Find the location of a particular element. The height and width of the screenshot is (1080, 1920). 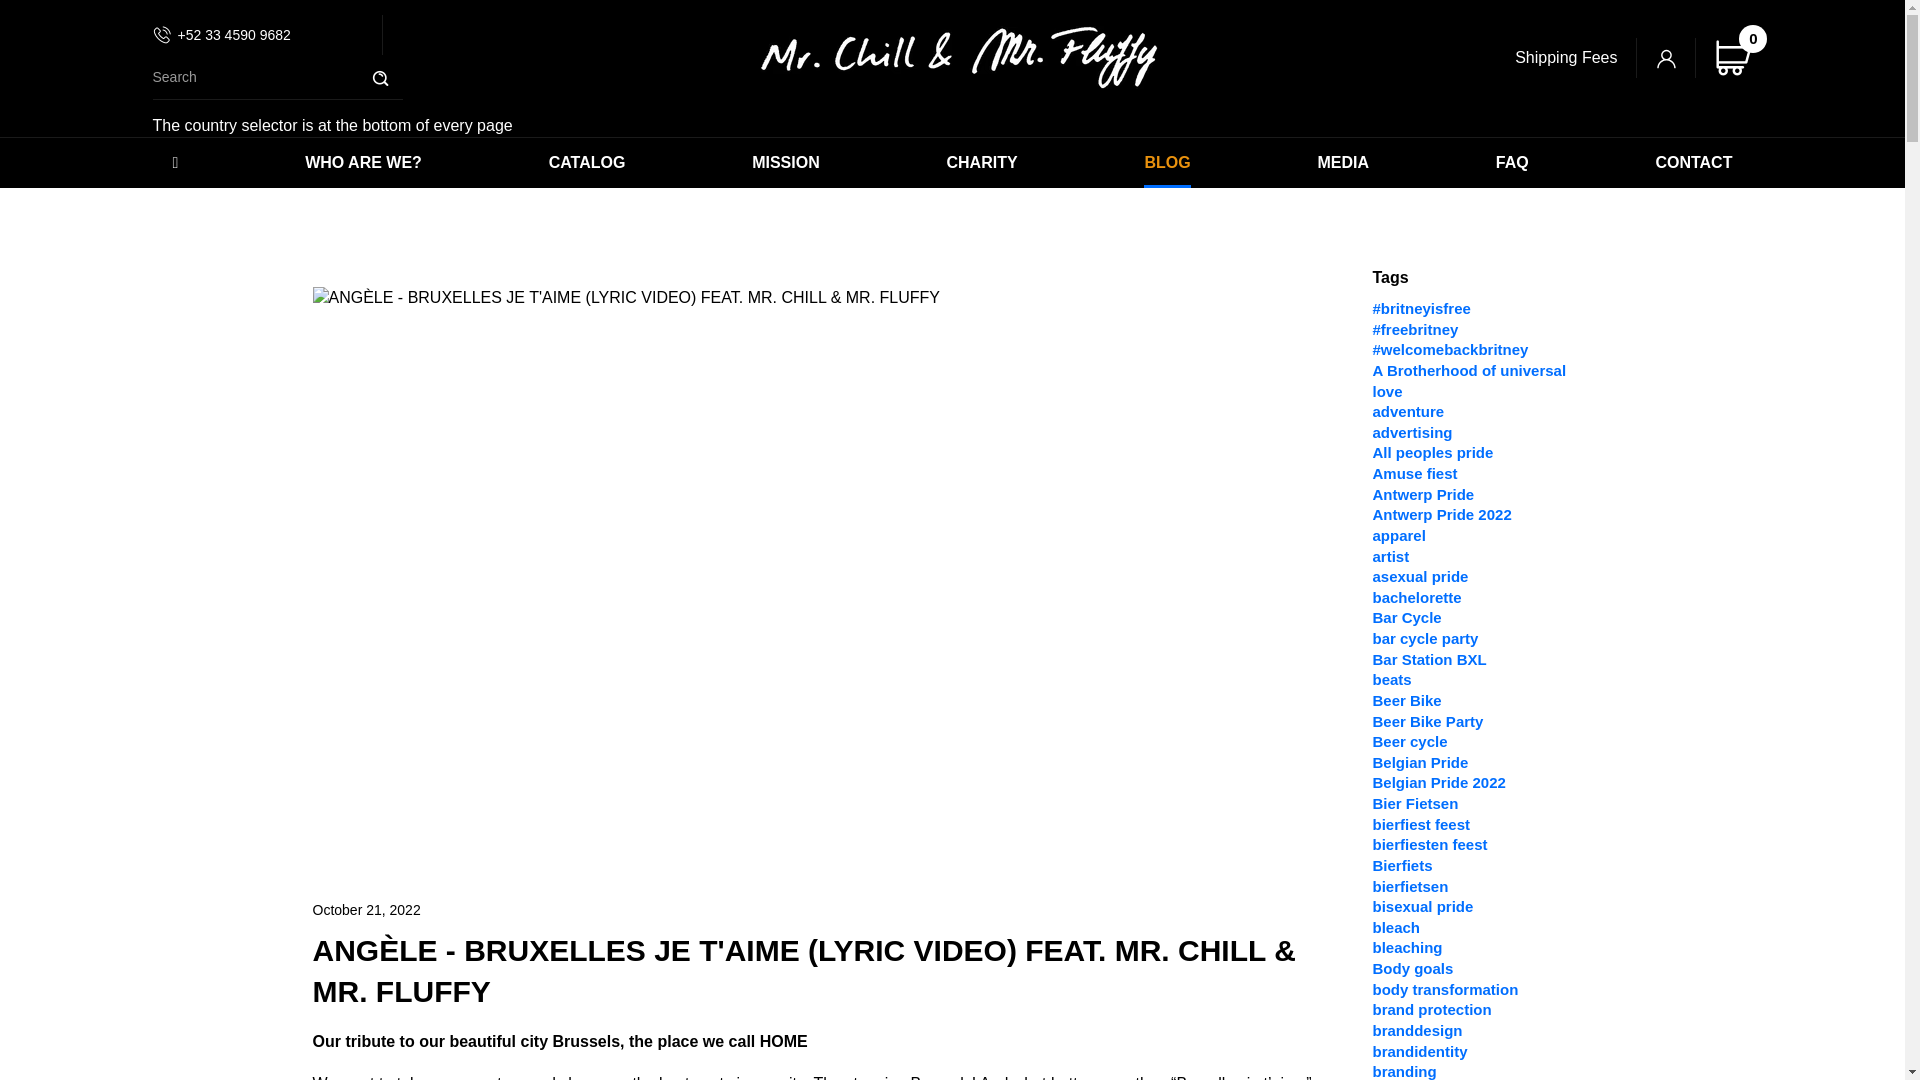

CATALOG is located at coordinates (587, 162).